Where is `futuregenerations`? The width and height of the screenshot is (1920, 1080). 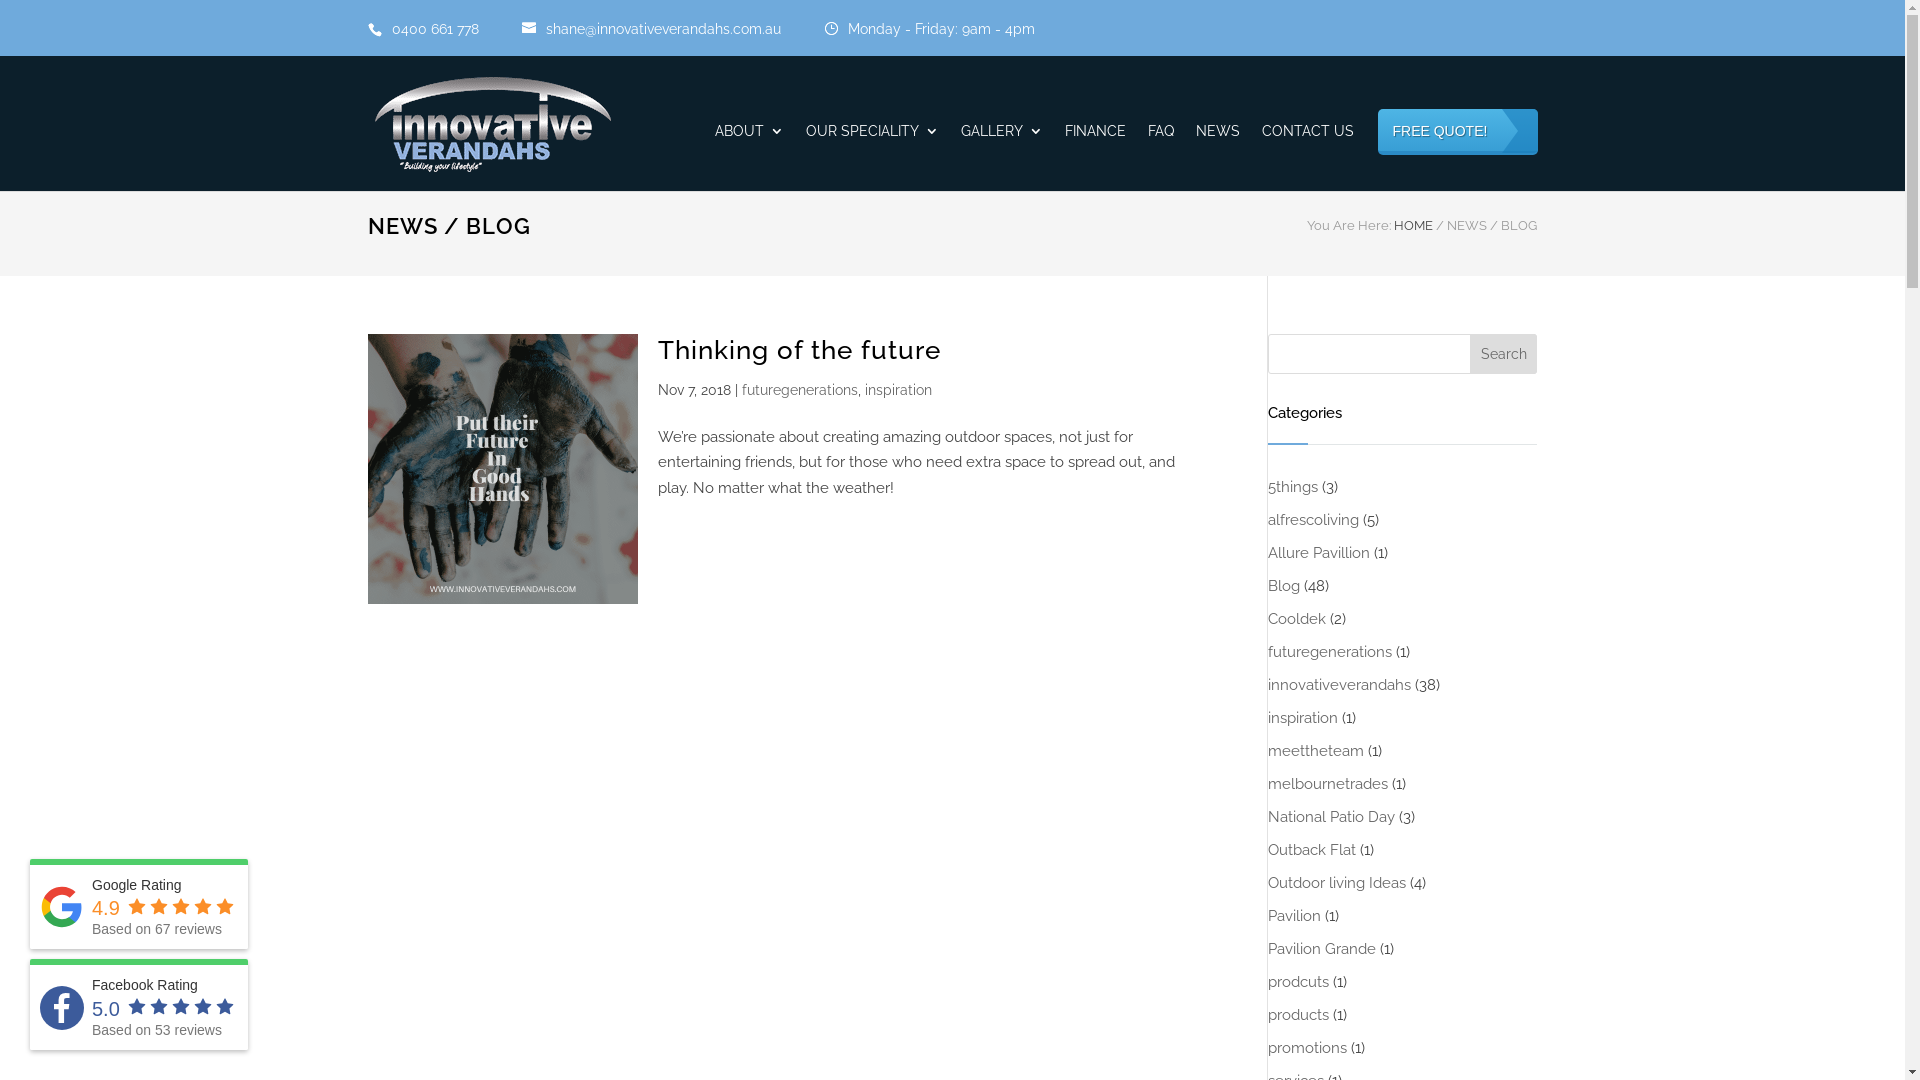 futuregenerations is located at coordinates (1330, 652).